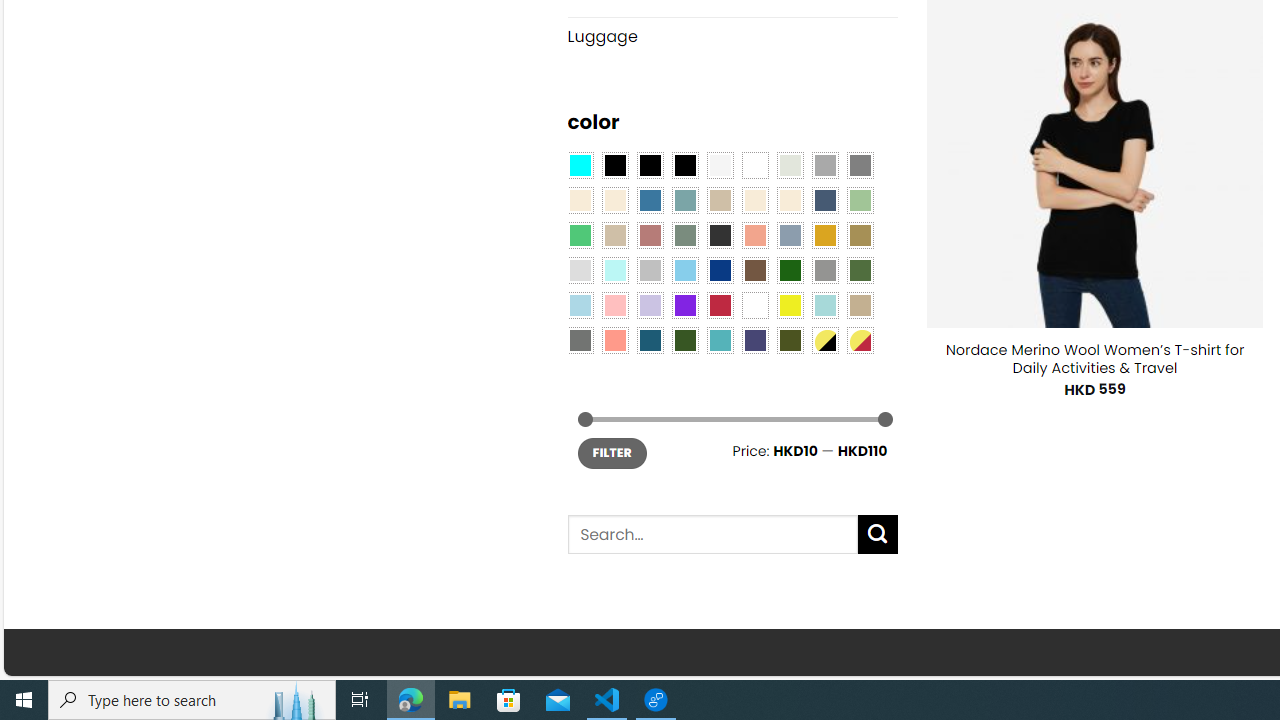  I want to click on Luggage, so click(732, 37).